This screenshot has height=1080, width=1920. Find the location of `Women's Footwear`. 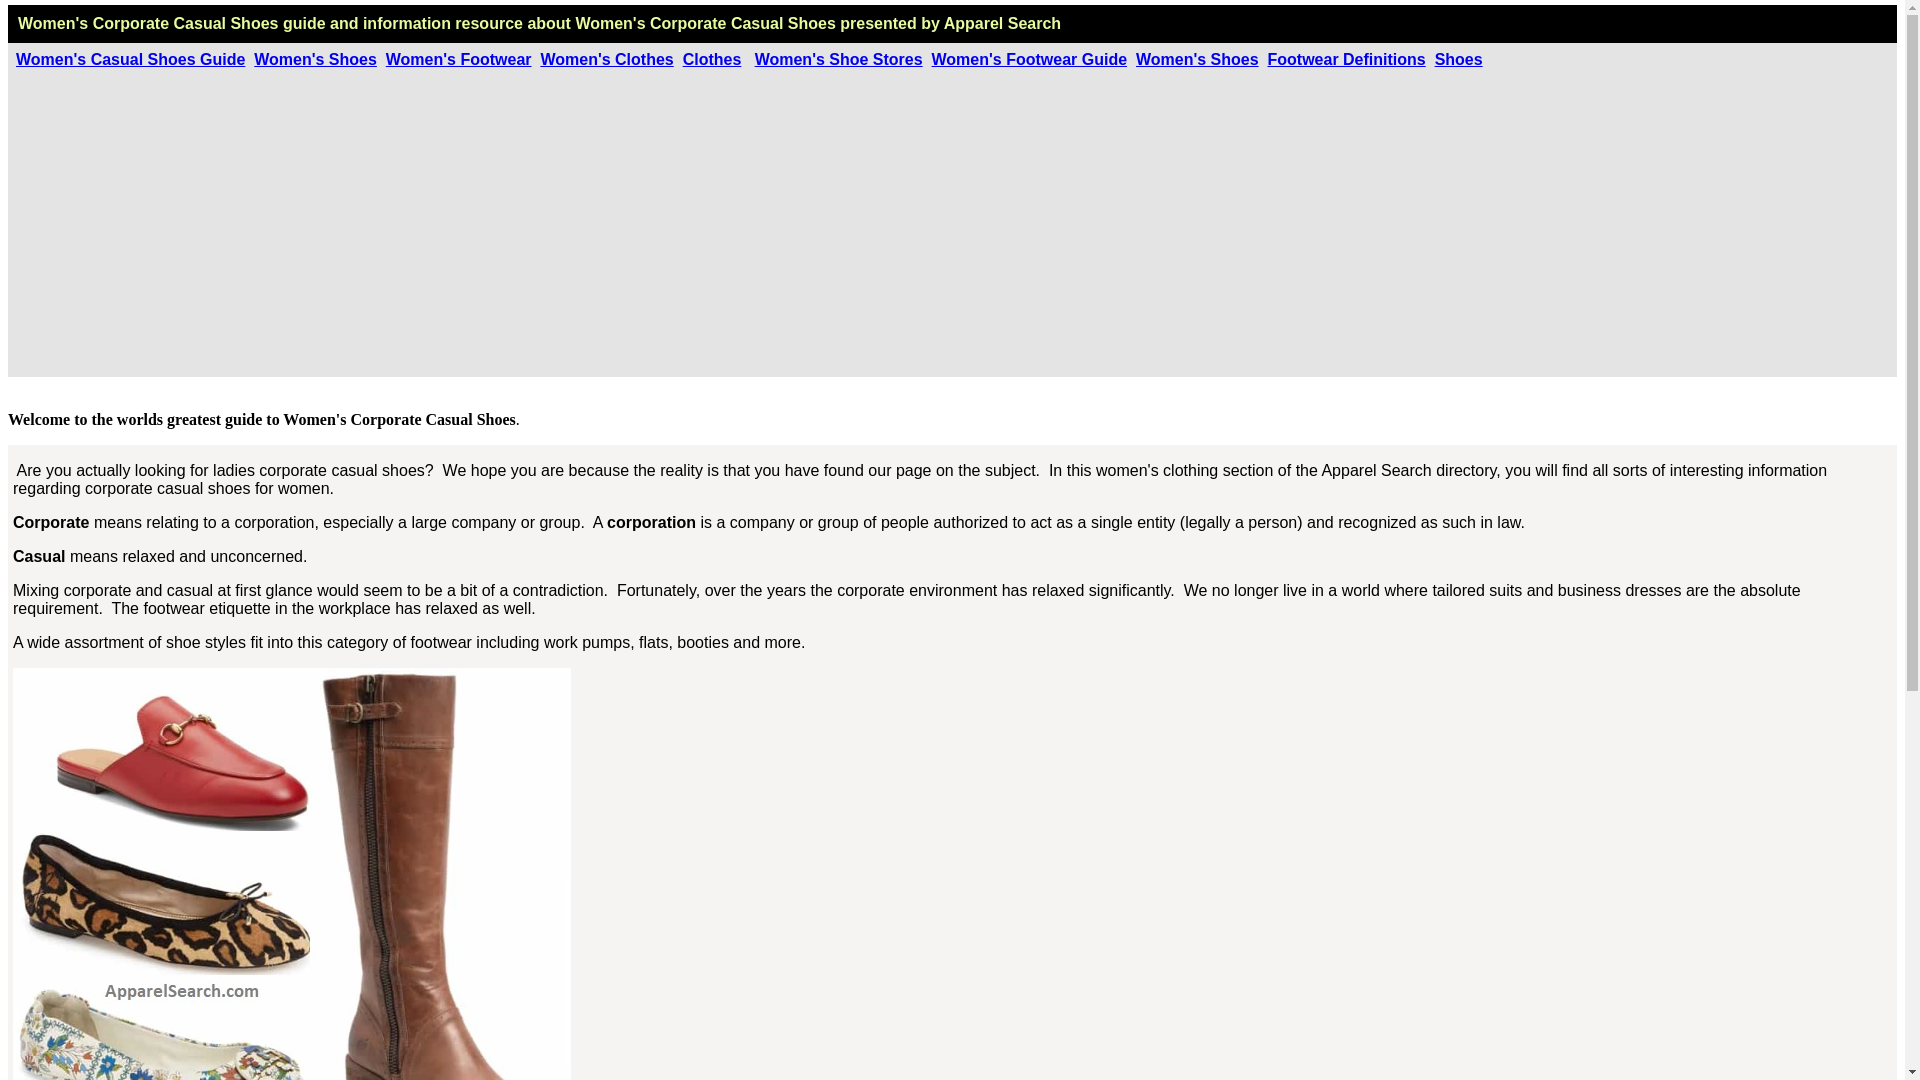

Women's Footwear is located at coordinates (458, 59).